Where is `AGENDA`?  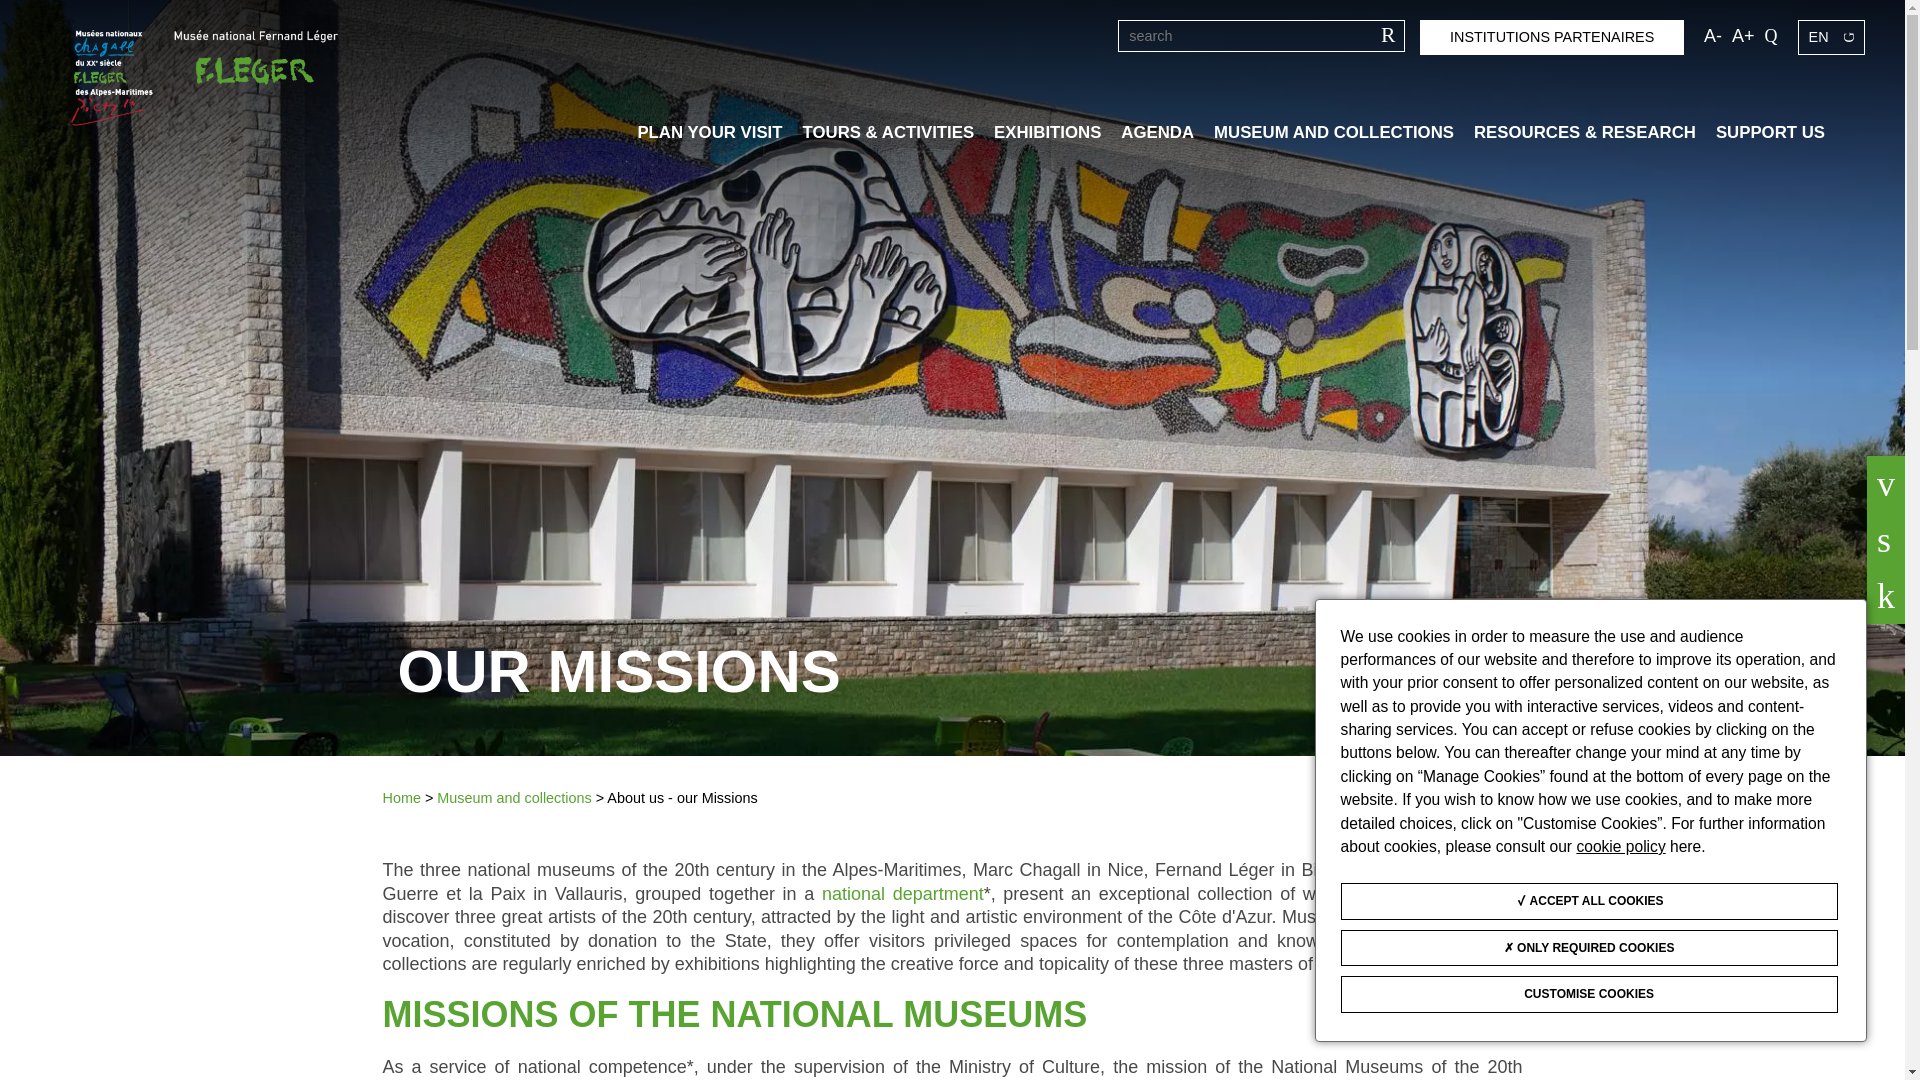 AGENDA is located at coordinates (1158, 132).